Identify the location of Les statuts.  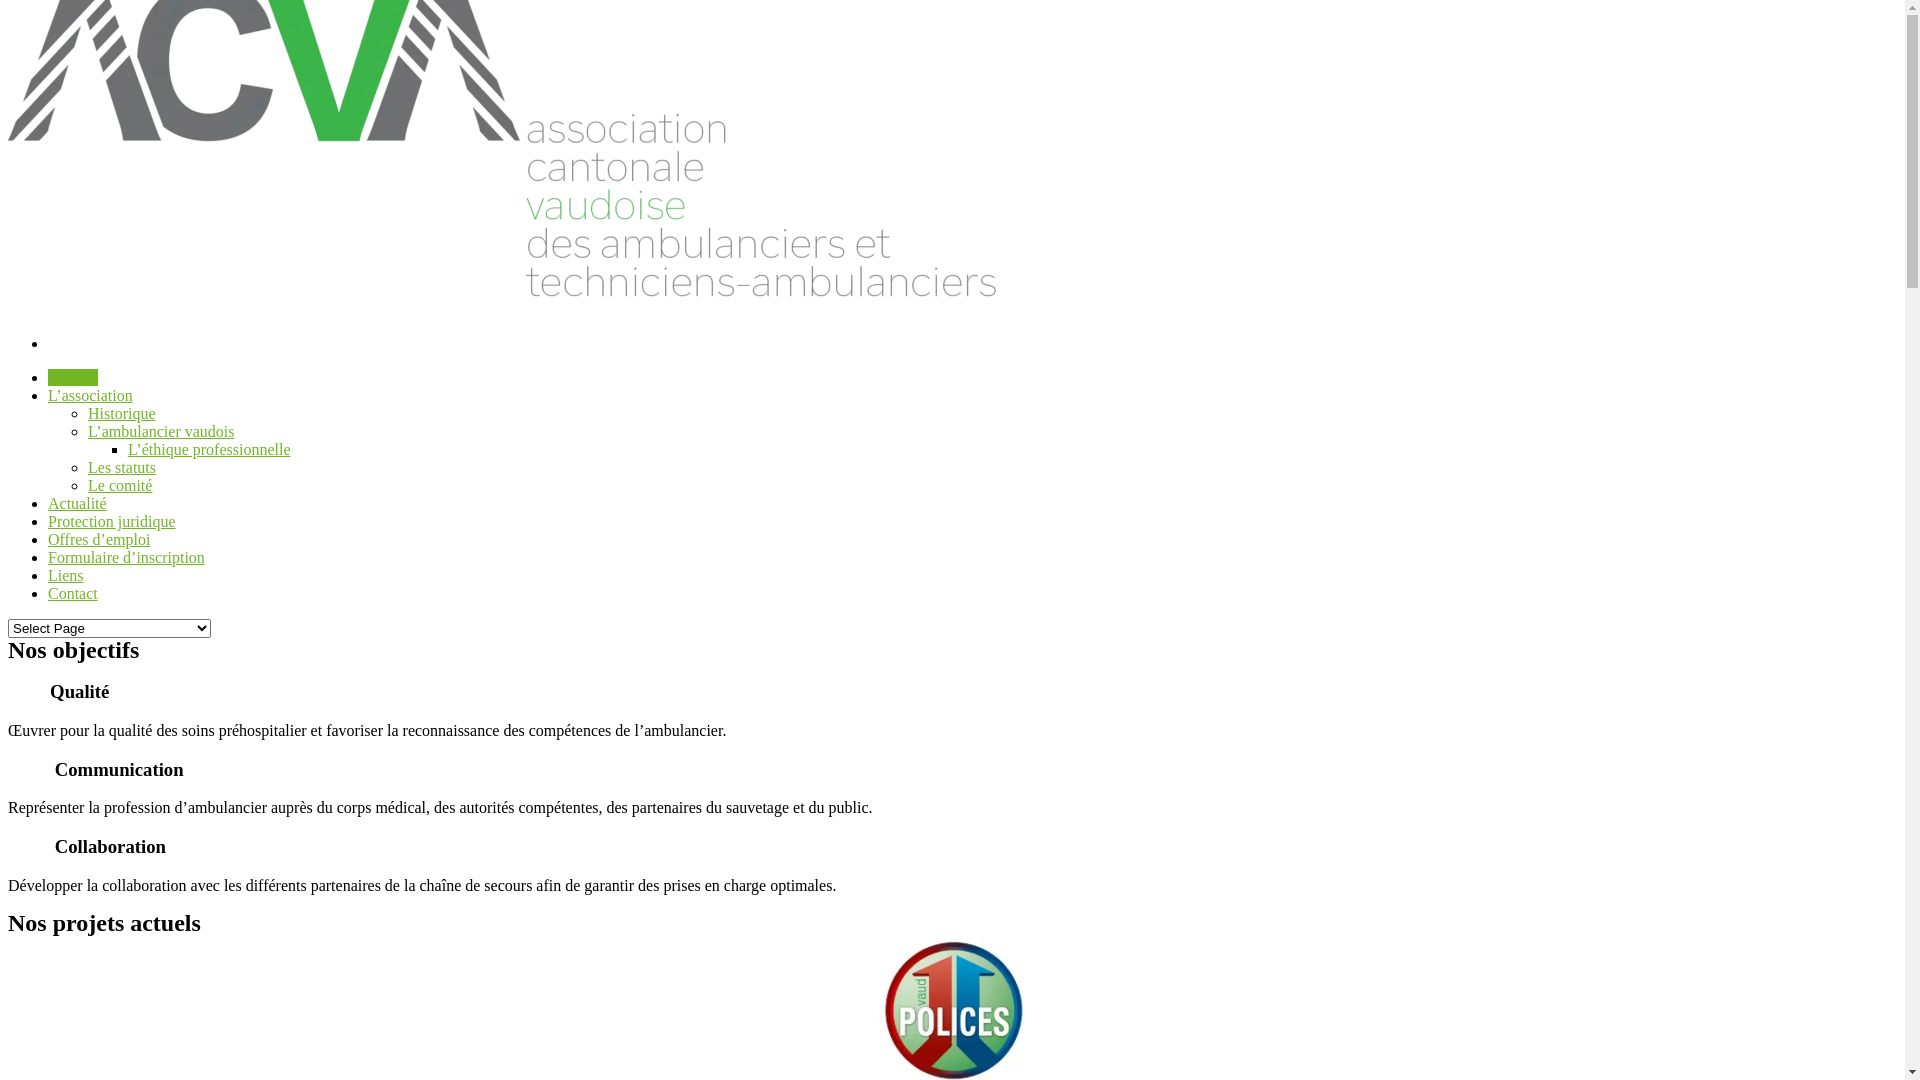
(122, 468).